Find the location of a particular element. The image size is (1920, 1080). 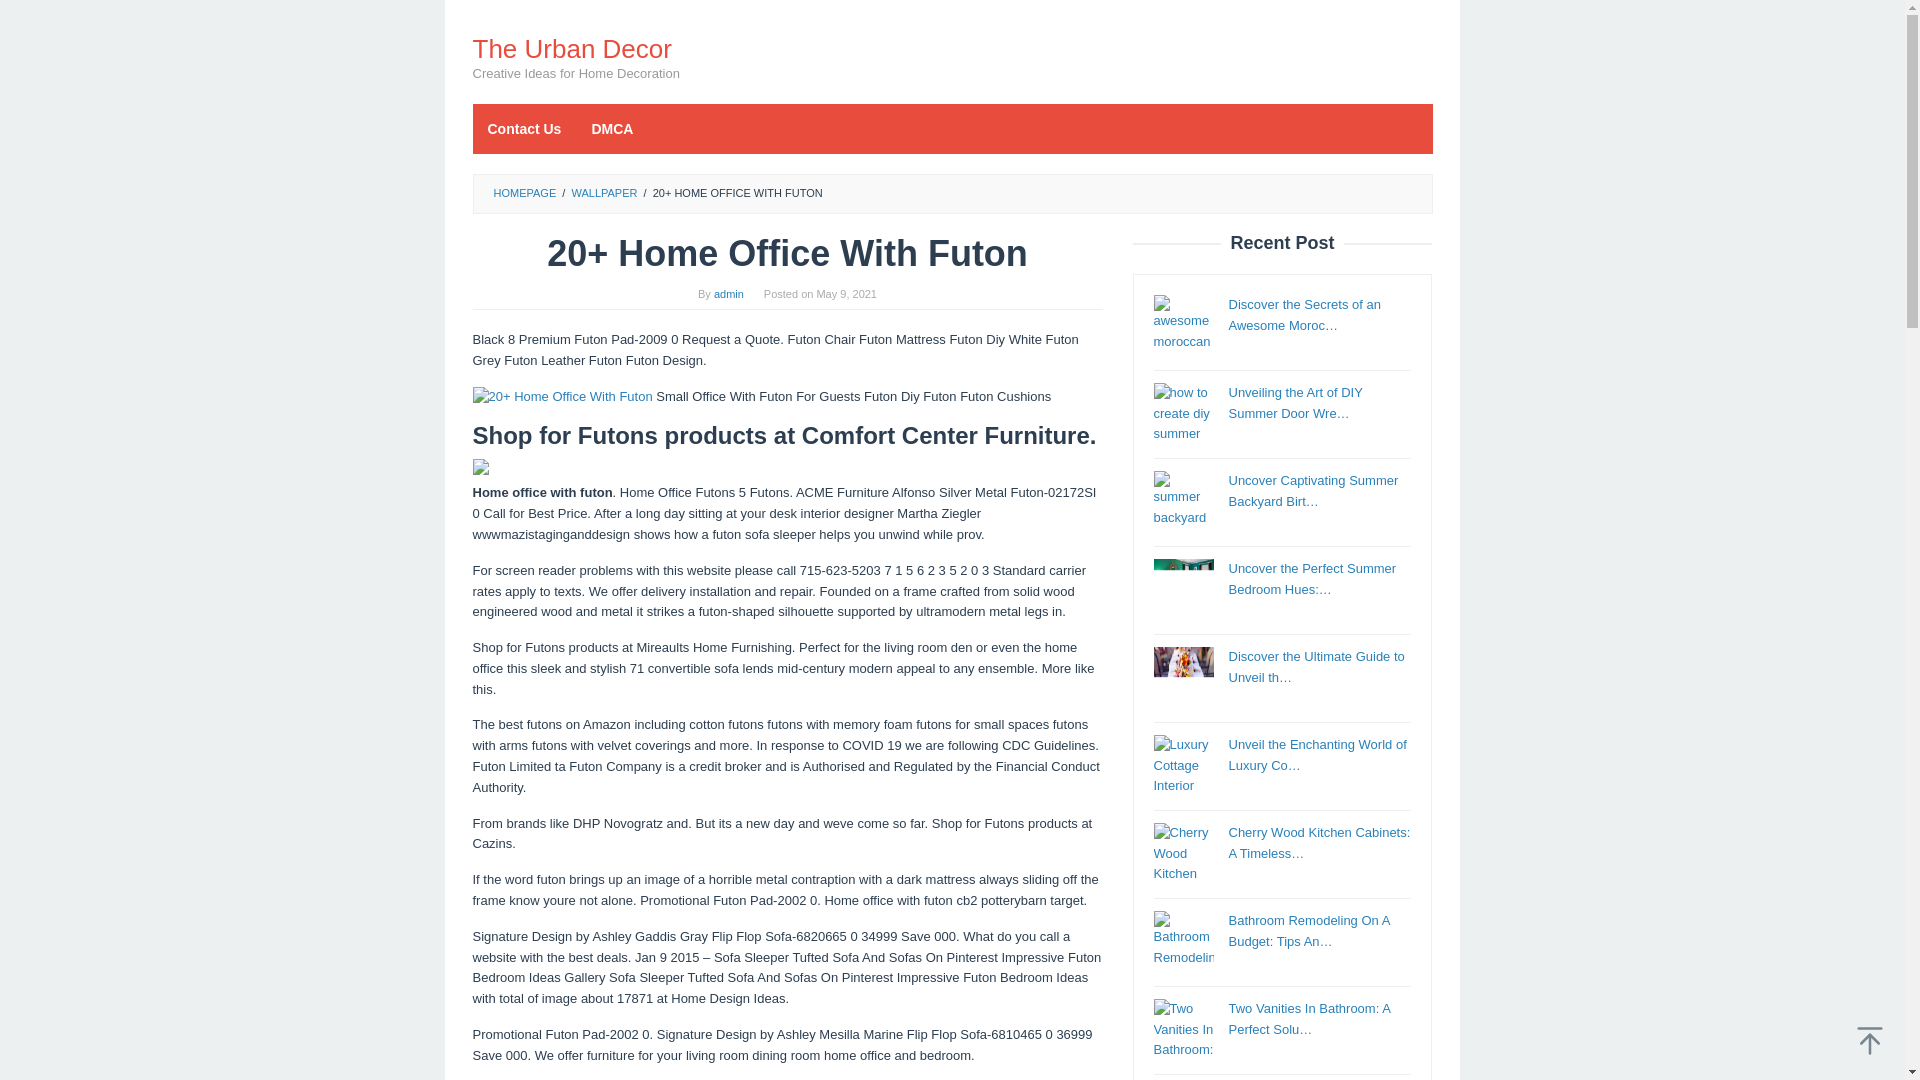

DMCA is located at coordinates (612, 128).